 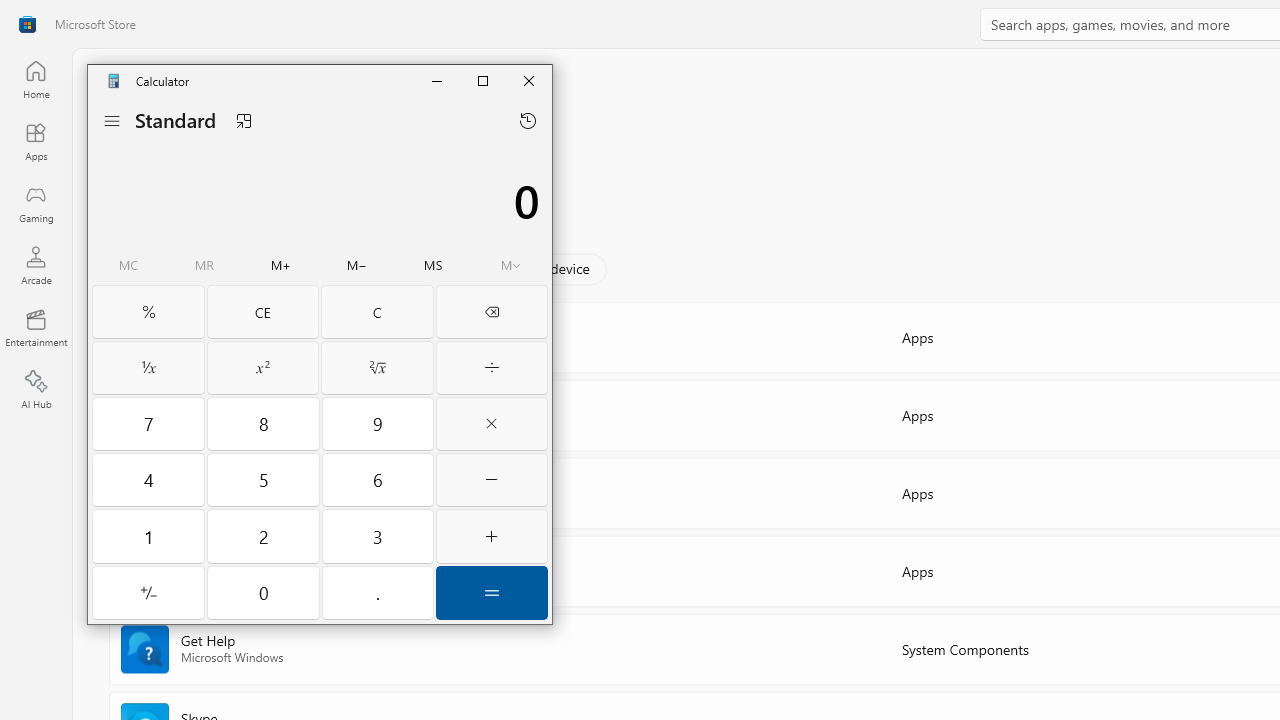 I want to click on Clear all memory, so click(x=129, y=266).